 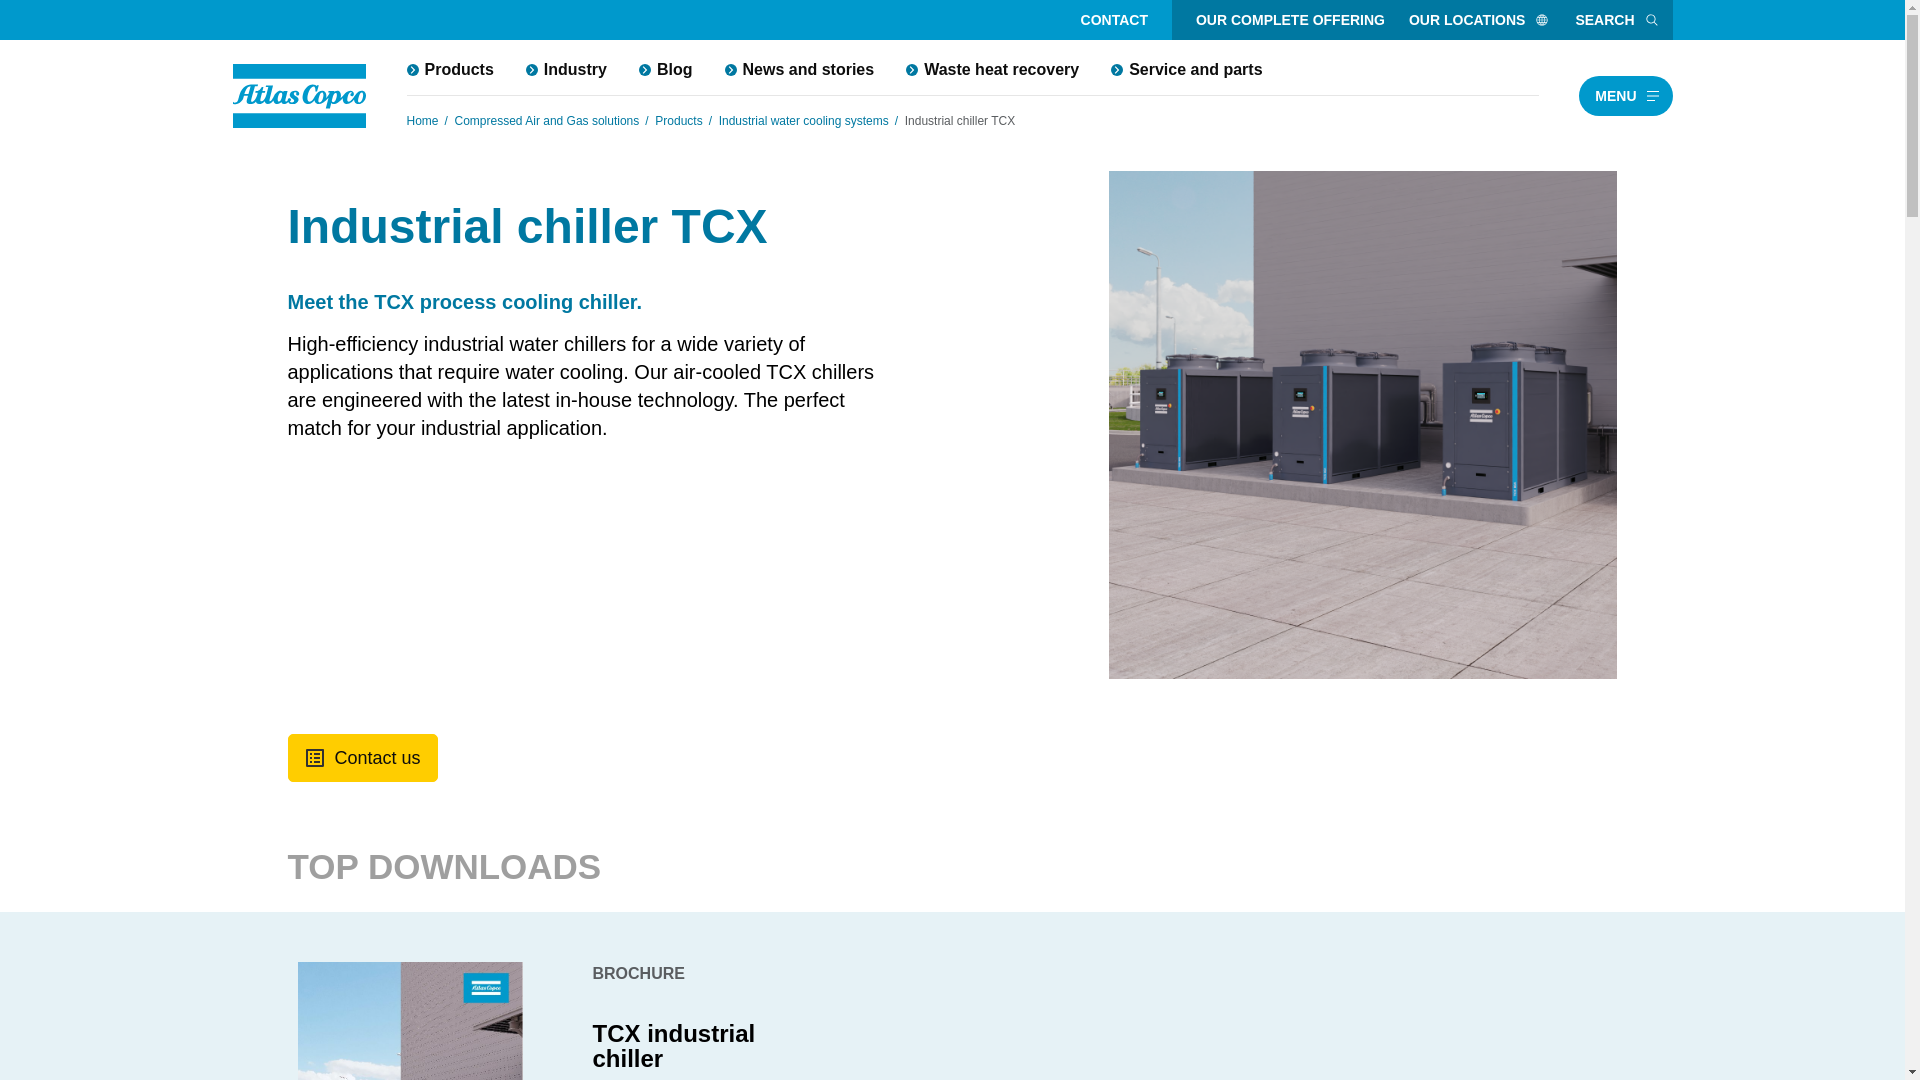 What do you see at coordinates (799, 69) in the screenshot?
I see `News and stories` at bounding box center [799, 69].